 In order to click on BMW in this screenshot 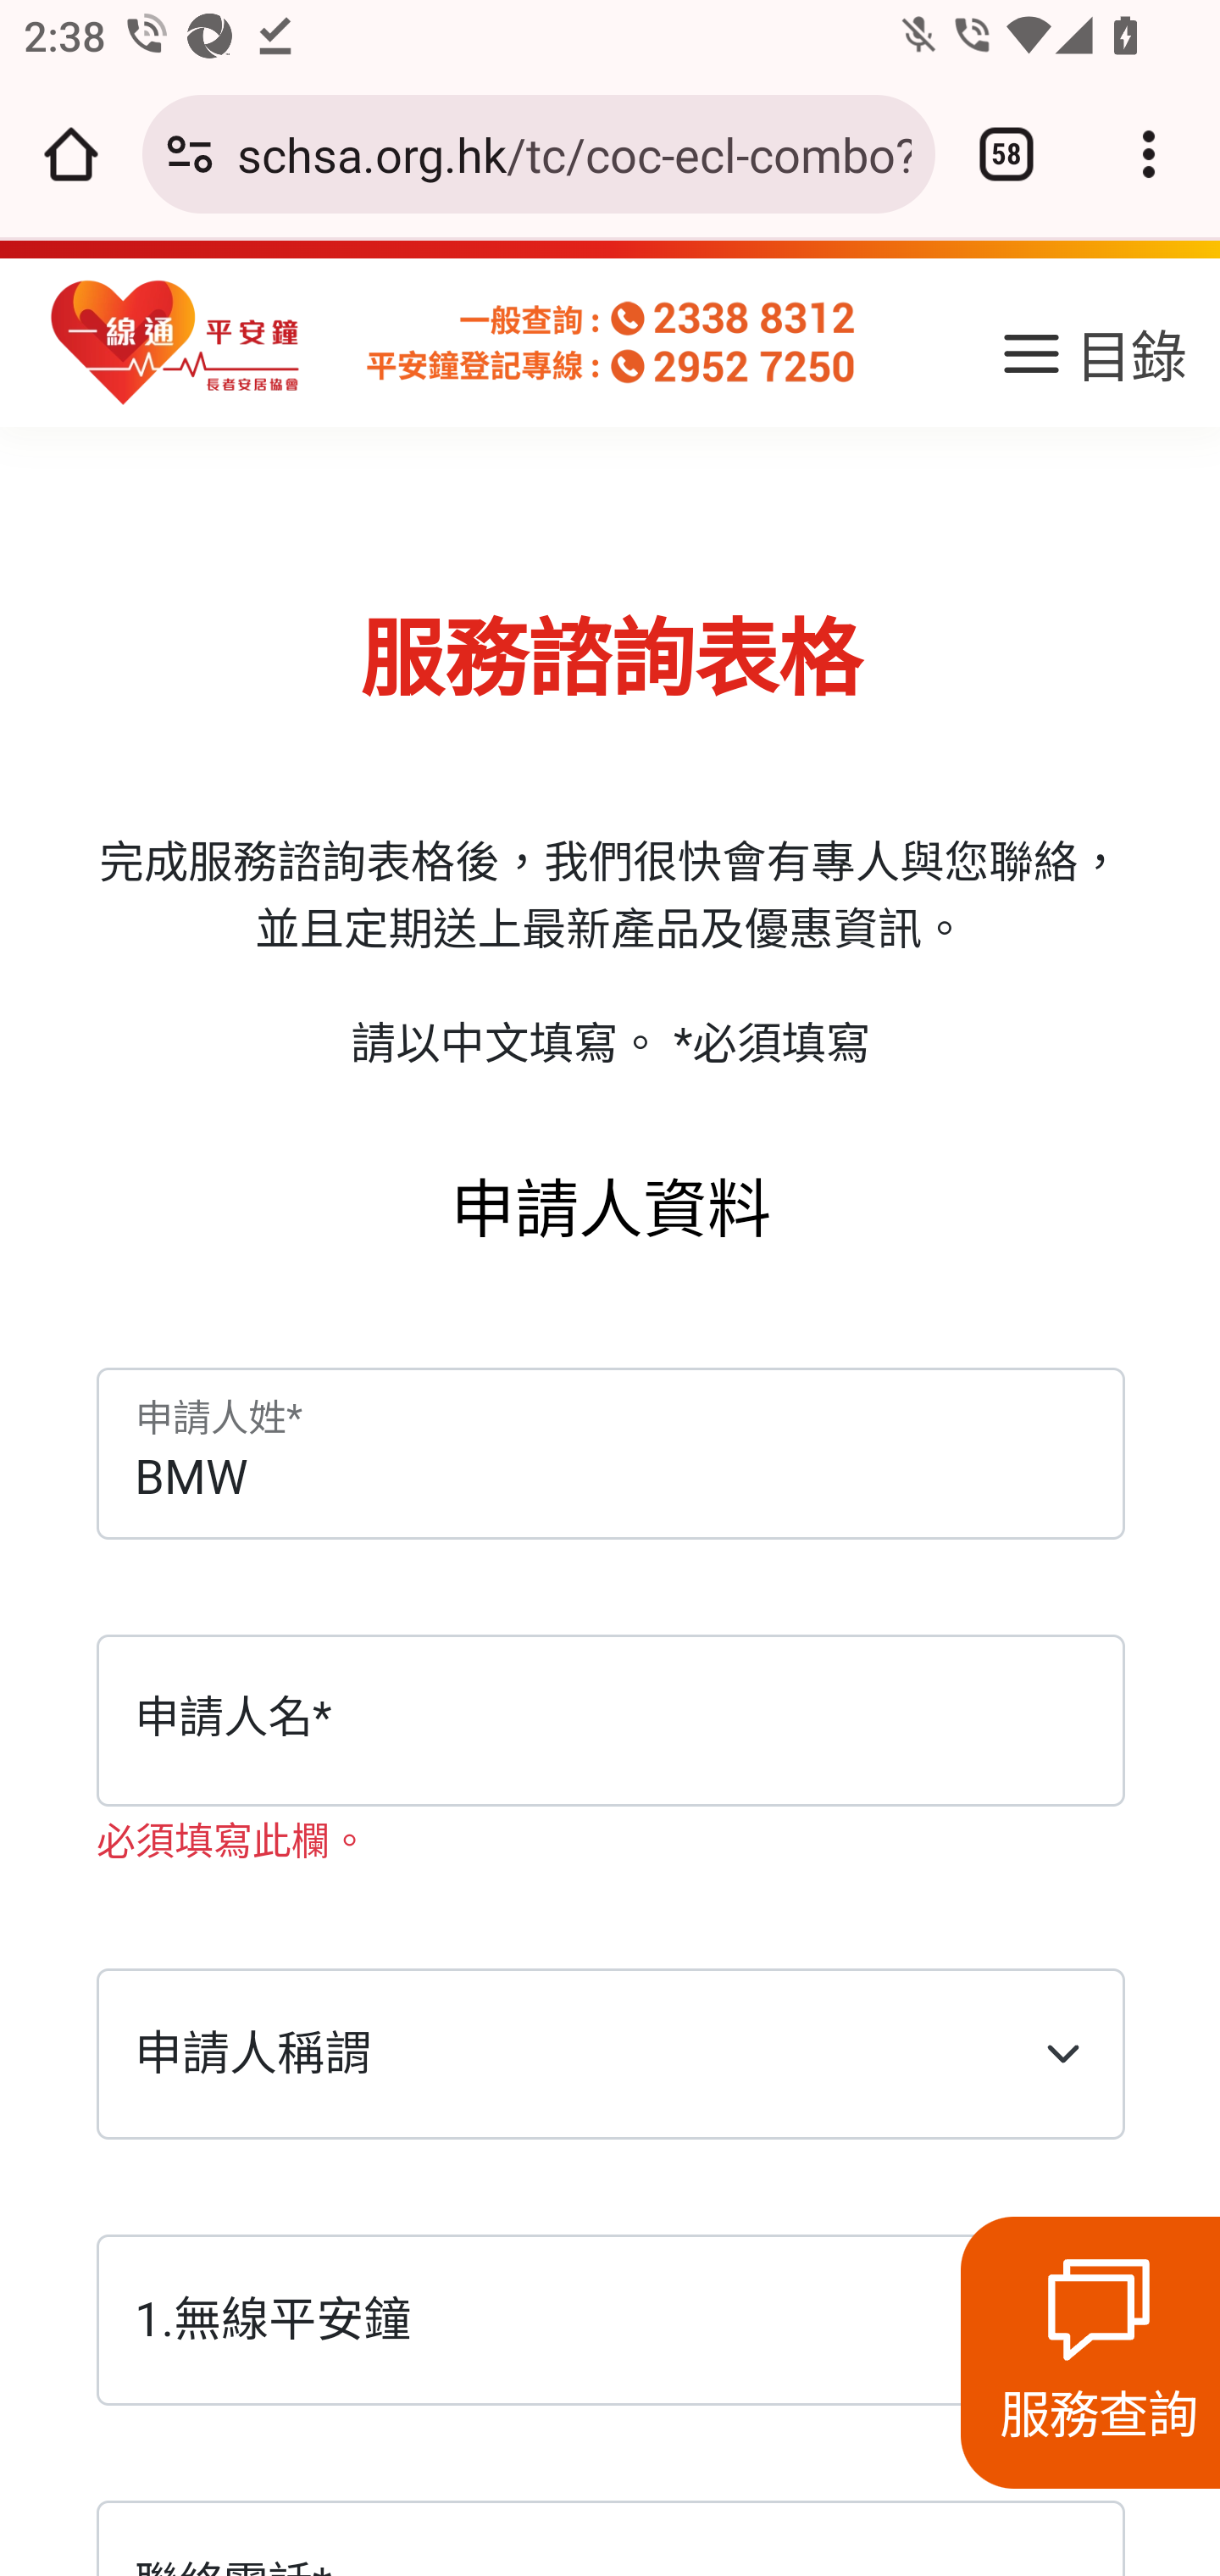, I will do `click(611, 1457)`.